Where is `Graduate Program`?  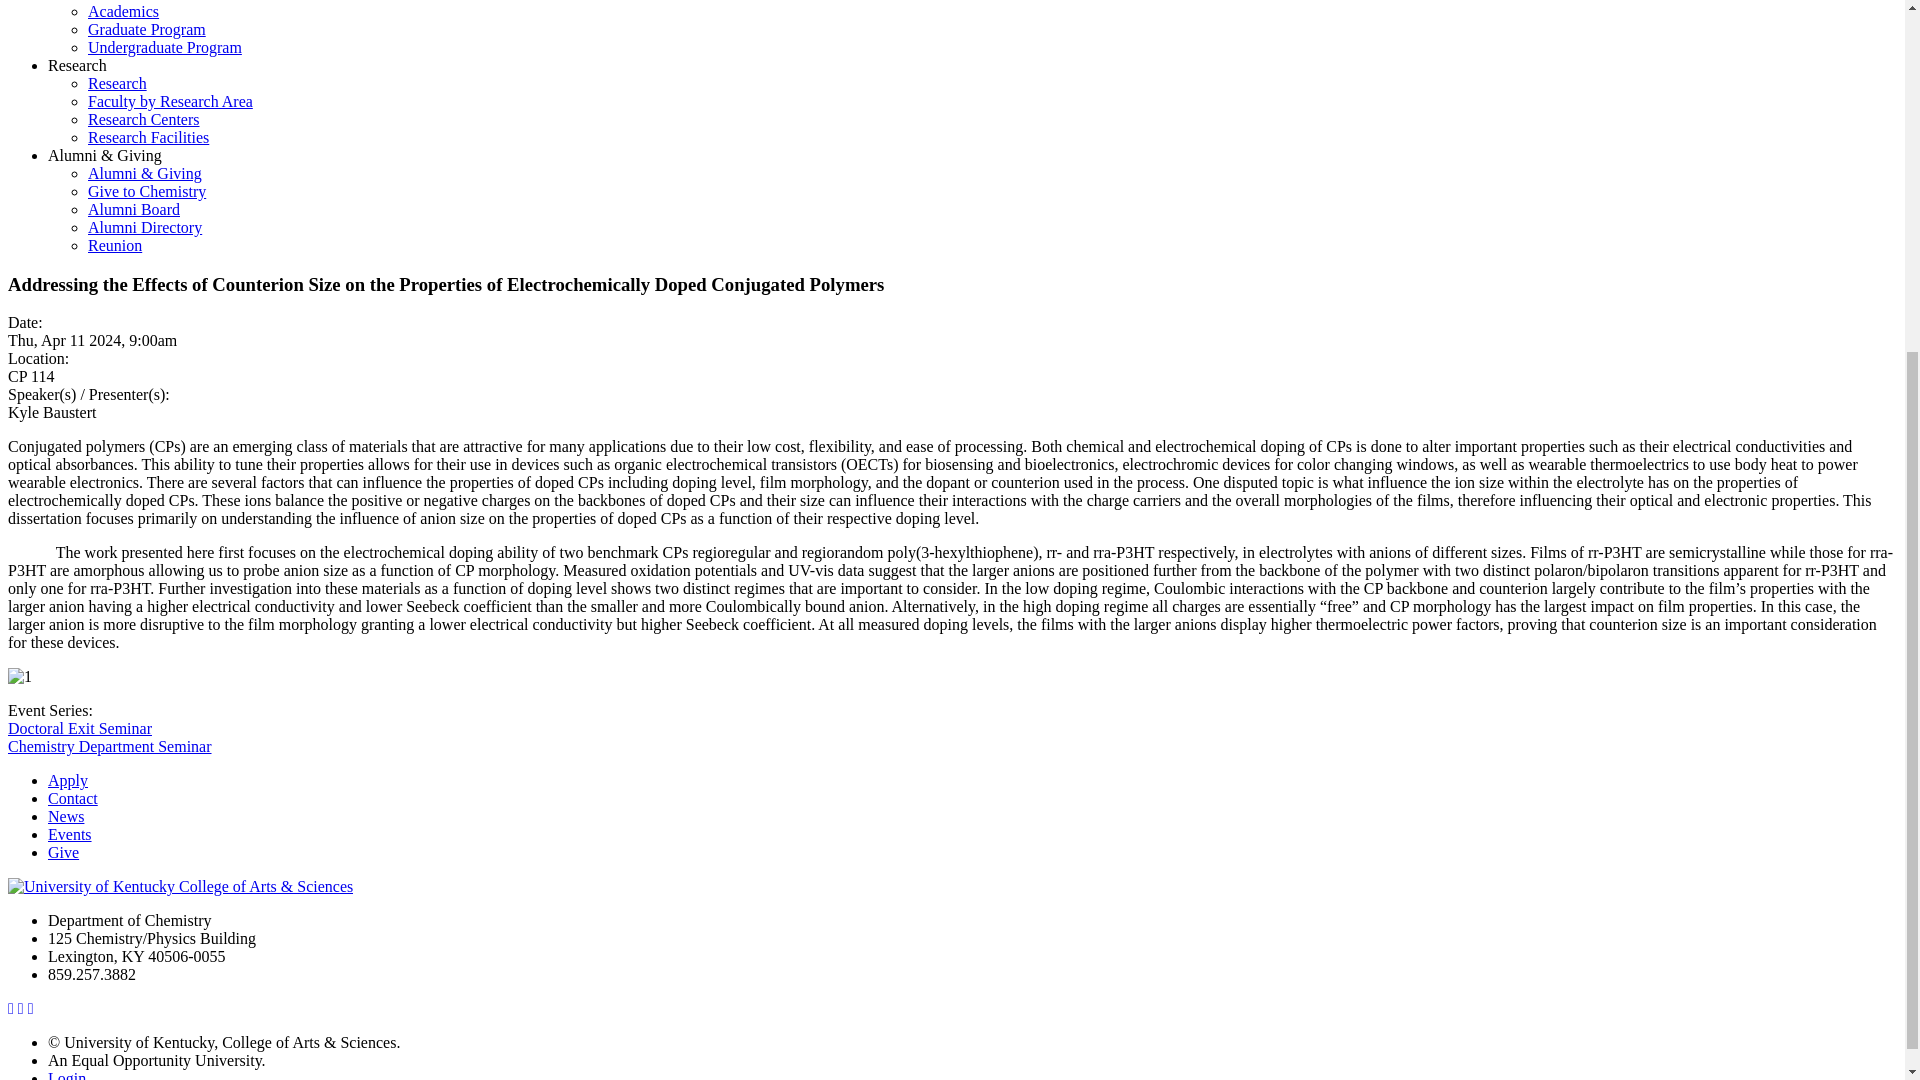
Graduate Program is located at coordinates (146, 28).